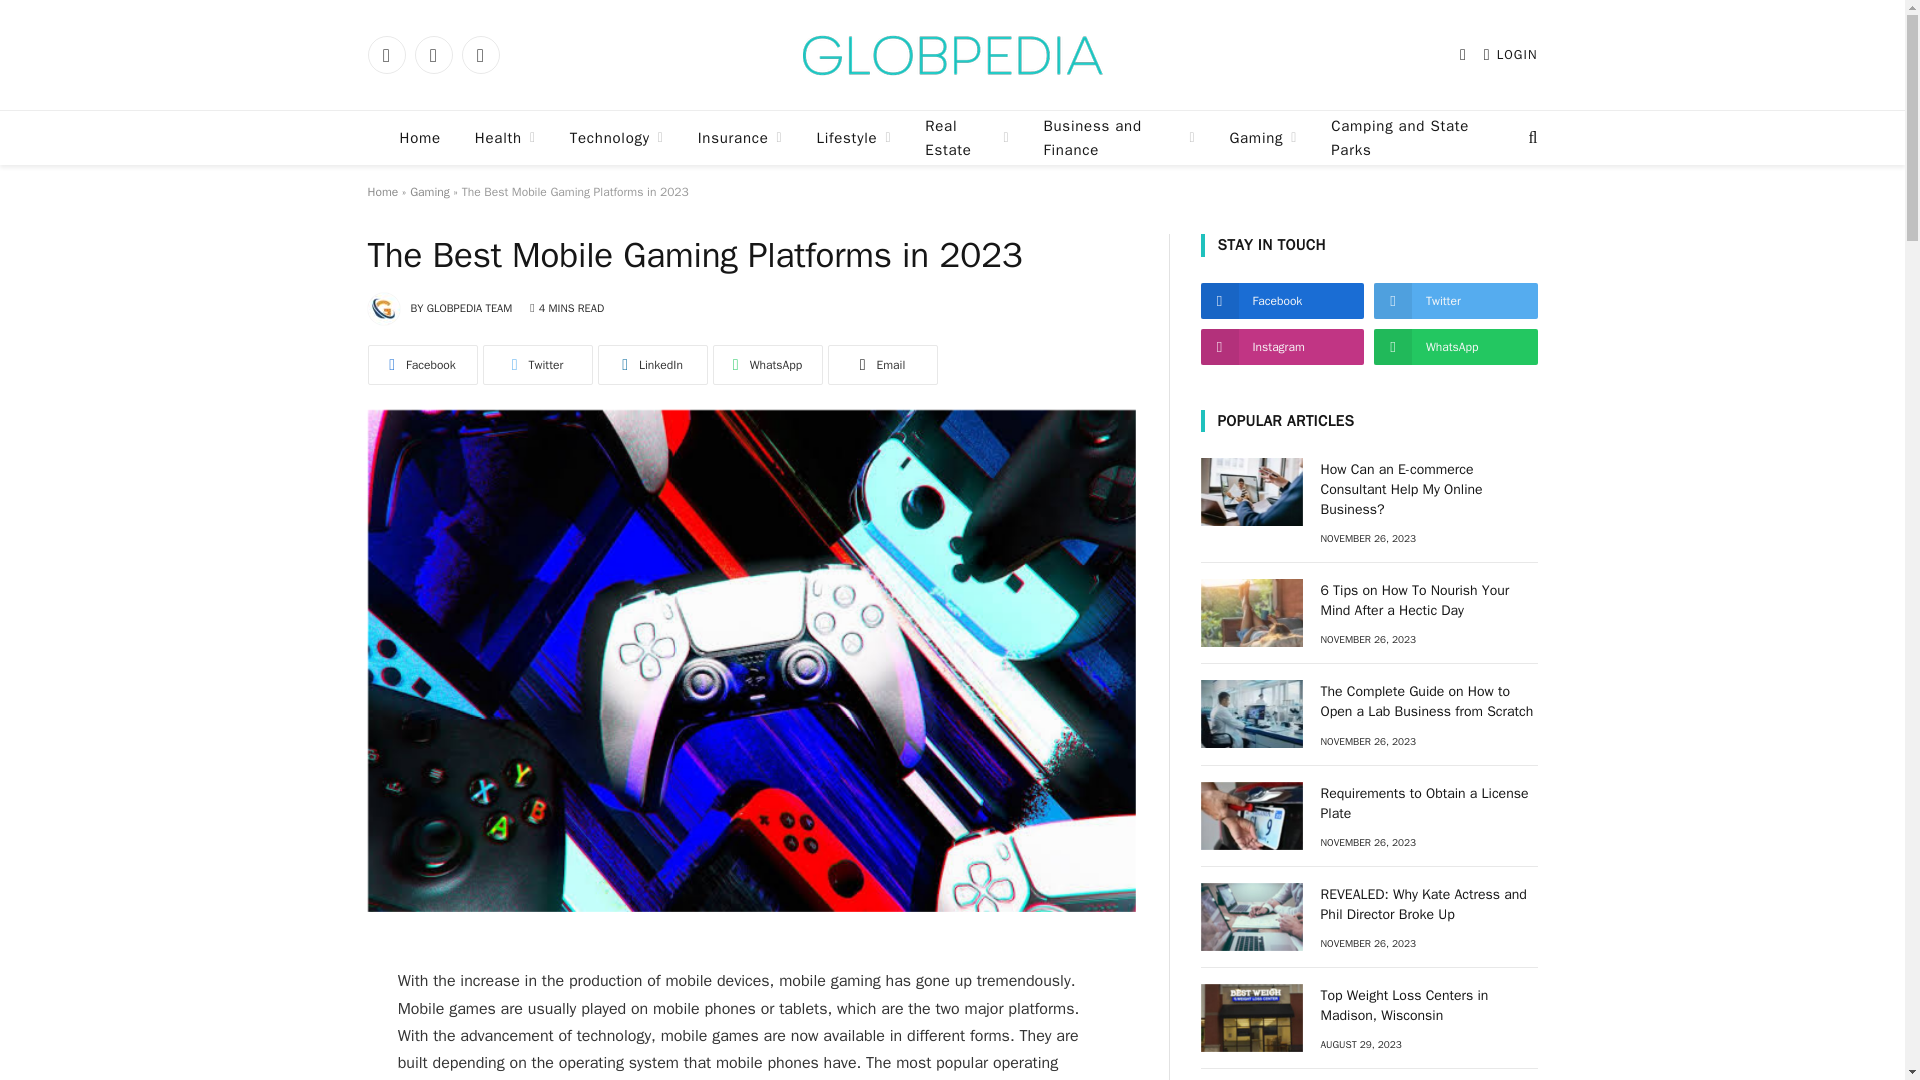 The height and width of the screenshot is (1080, 1920). Describe the element at coordinates (505, 138) in the screenshot. I see `Health` at that location.